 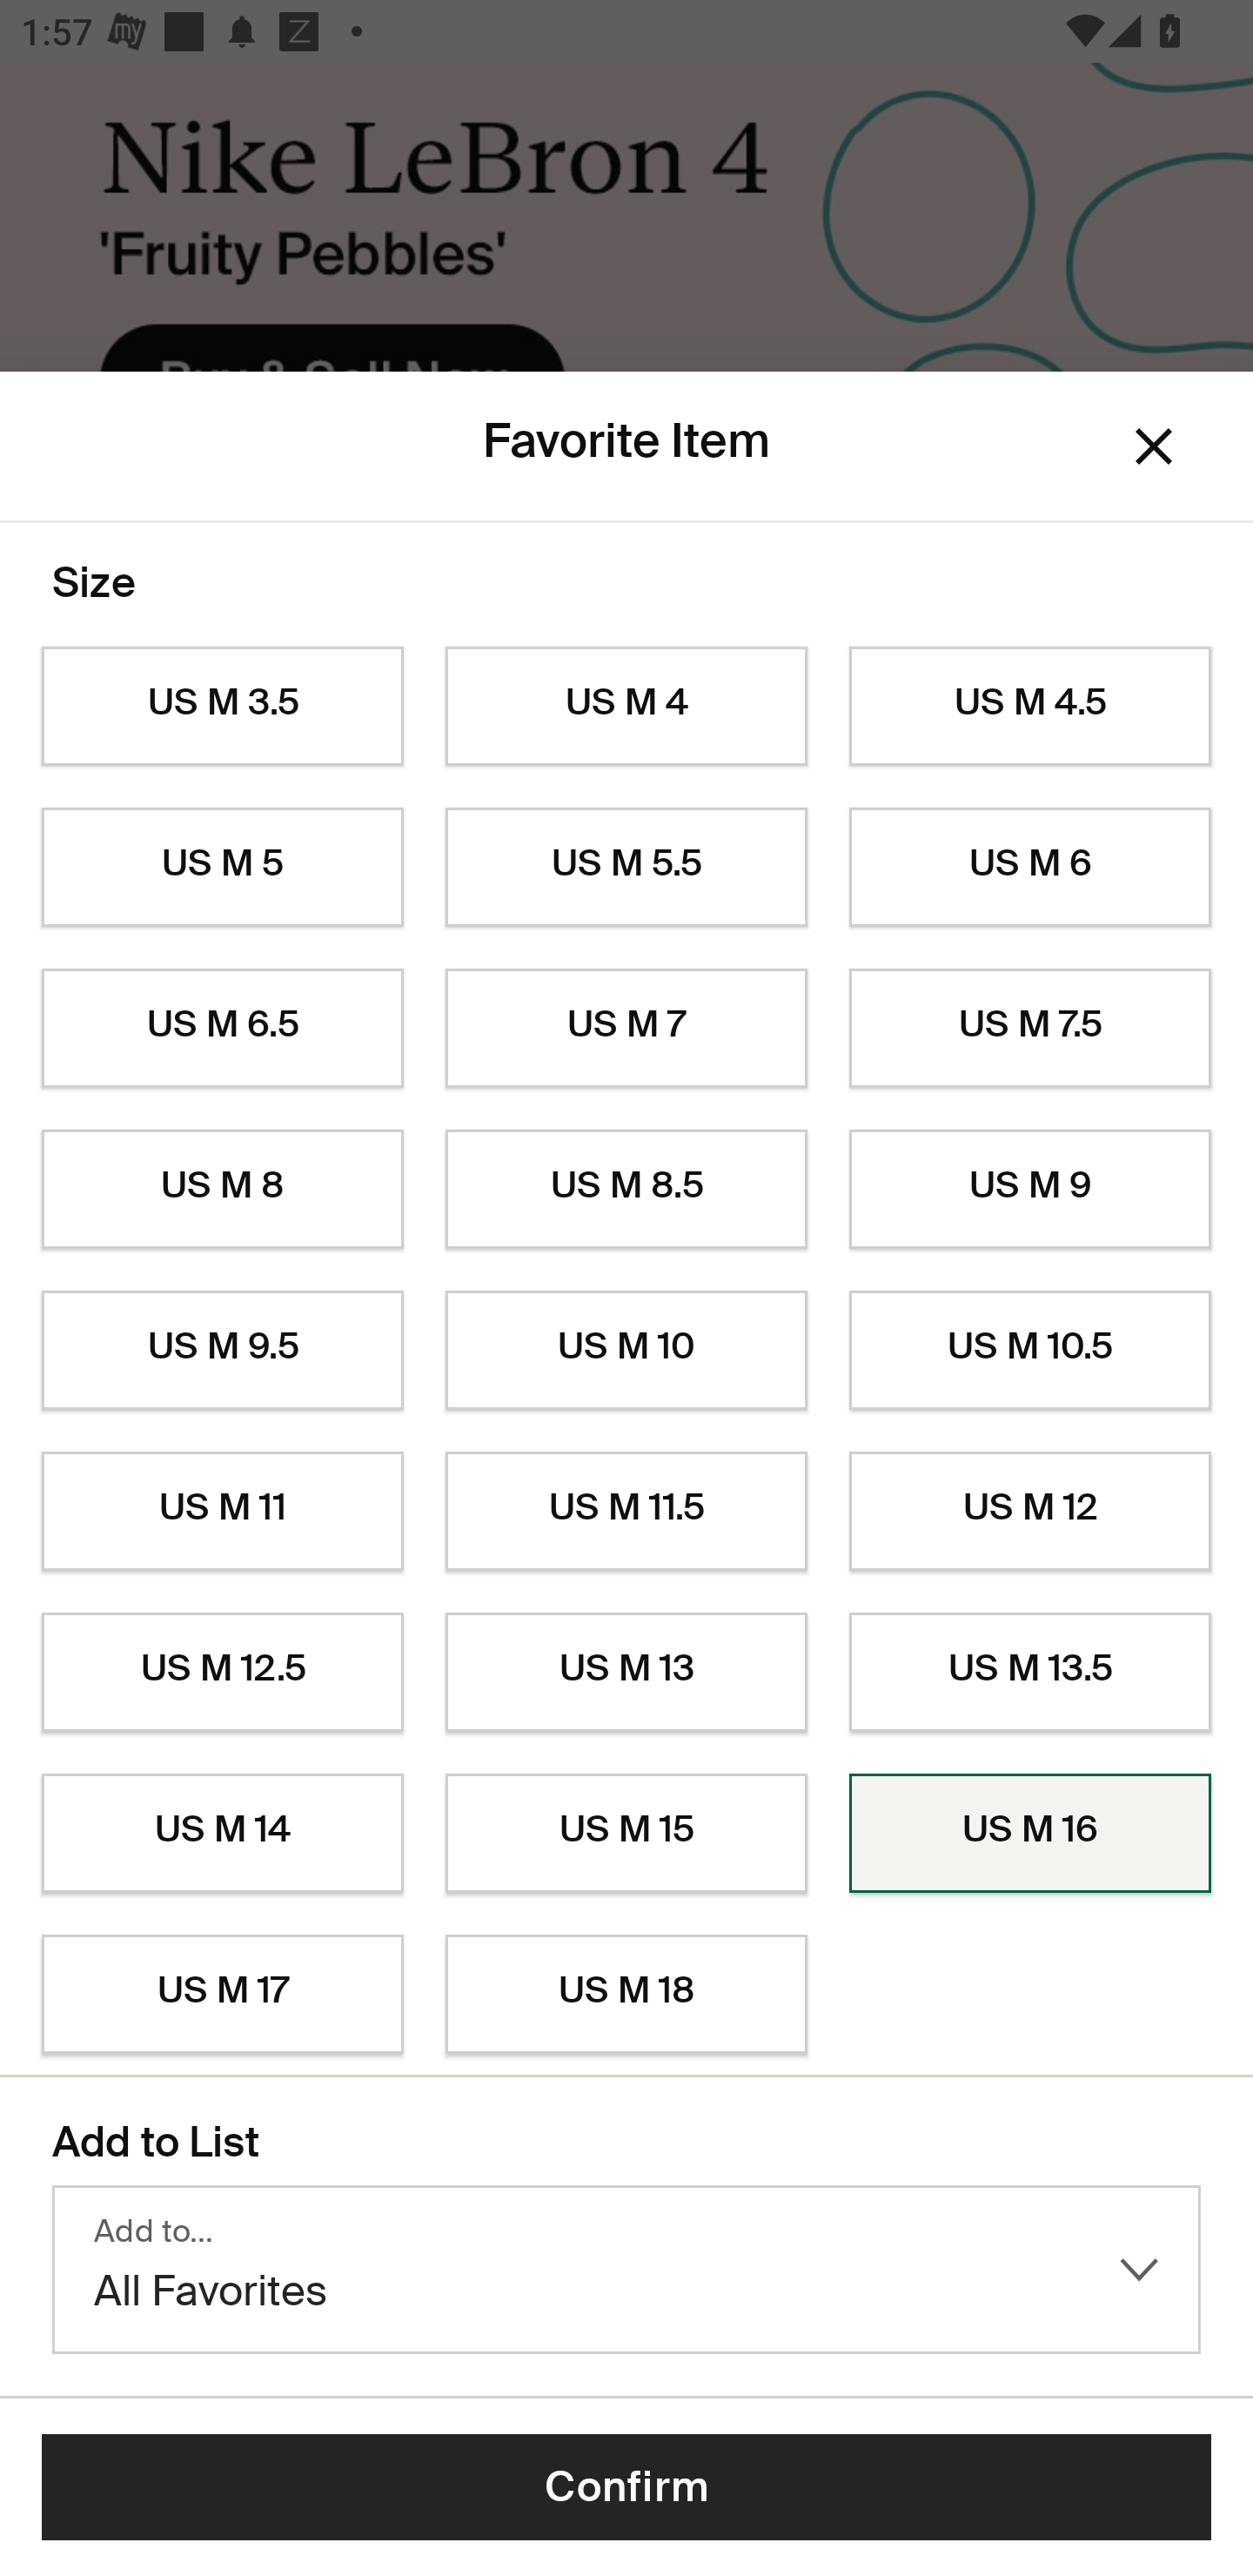 What do you see at coordinates (626, 1834) in the screenshot?
I see `US M 15` at bounding box center [626, 1834].